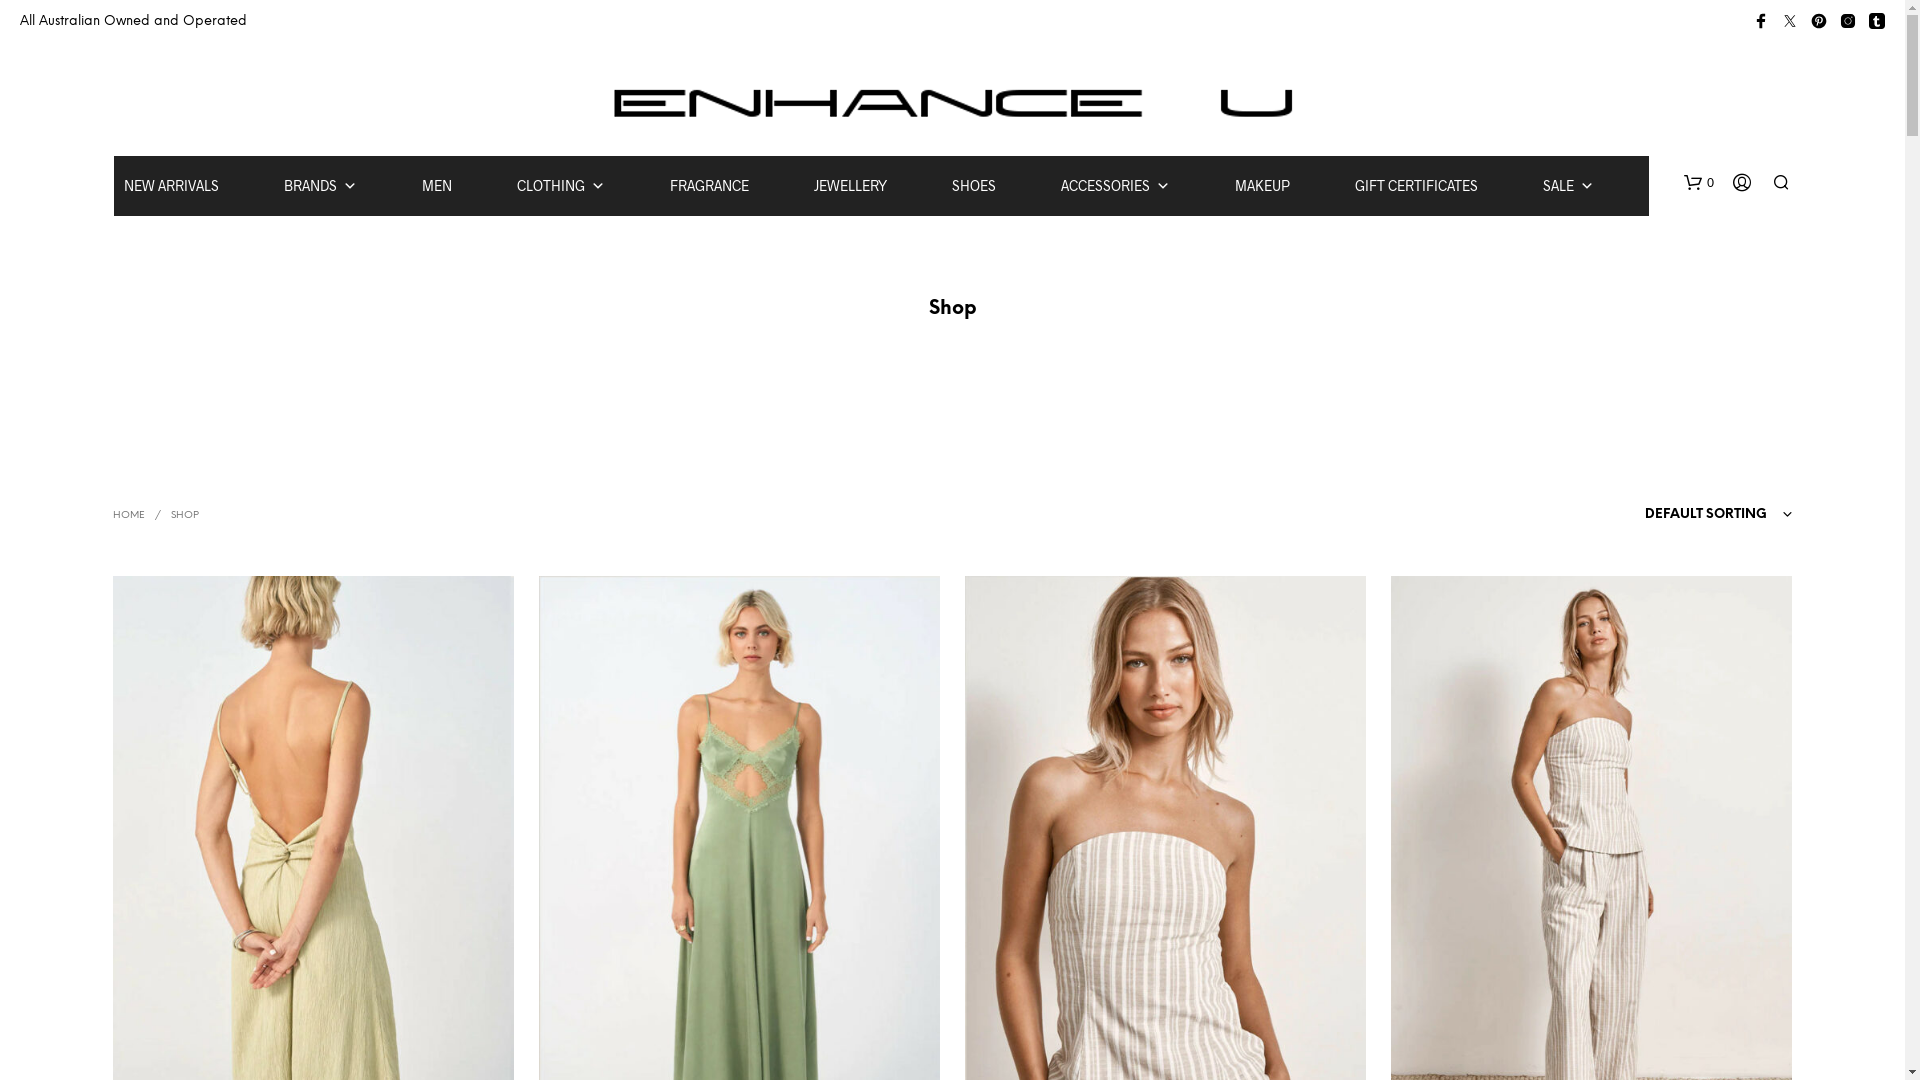  Describe the element at coordinates (172, 186) in the screenshot. I see `NEW ARRIVALS` at that location.